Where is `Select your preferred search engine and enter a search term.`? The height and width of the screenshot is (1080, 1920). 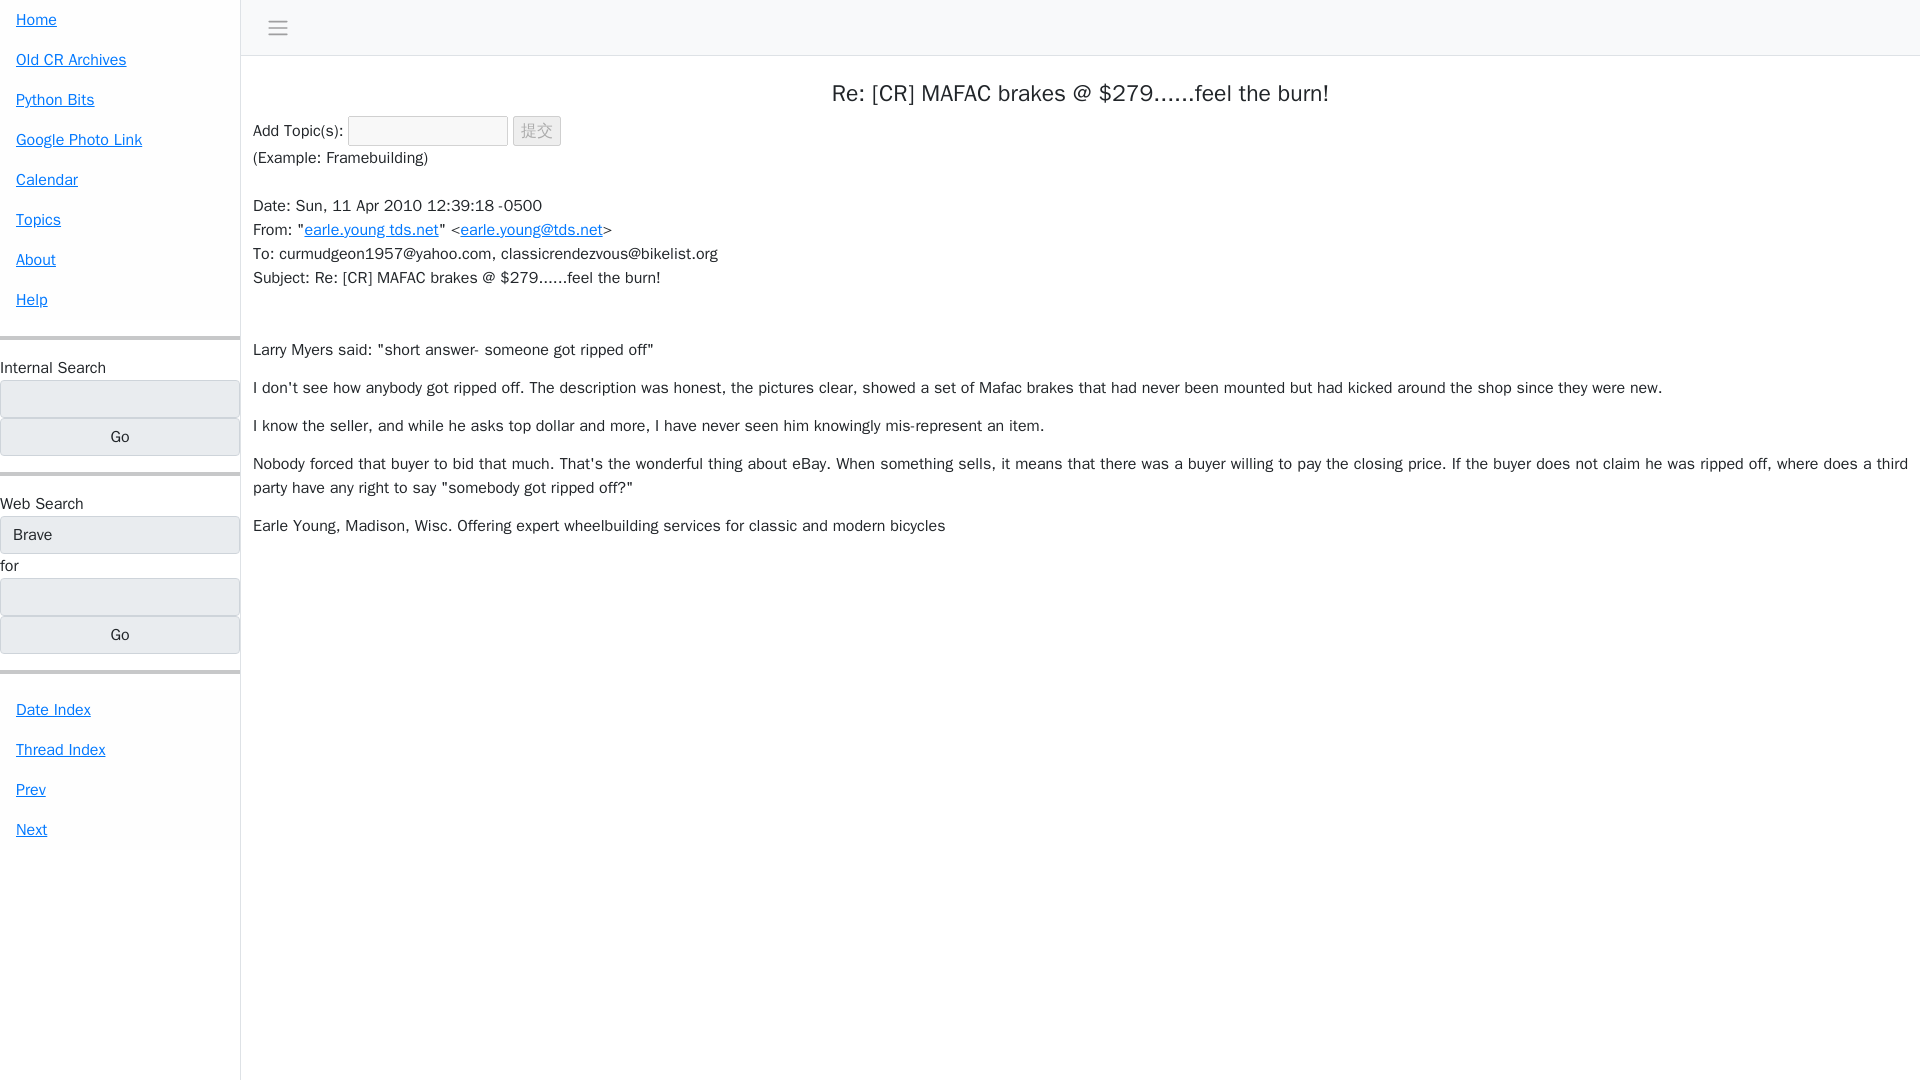
Select your preferred search engine and enter a search term. is located at coordinates (42, 504).